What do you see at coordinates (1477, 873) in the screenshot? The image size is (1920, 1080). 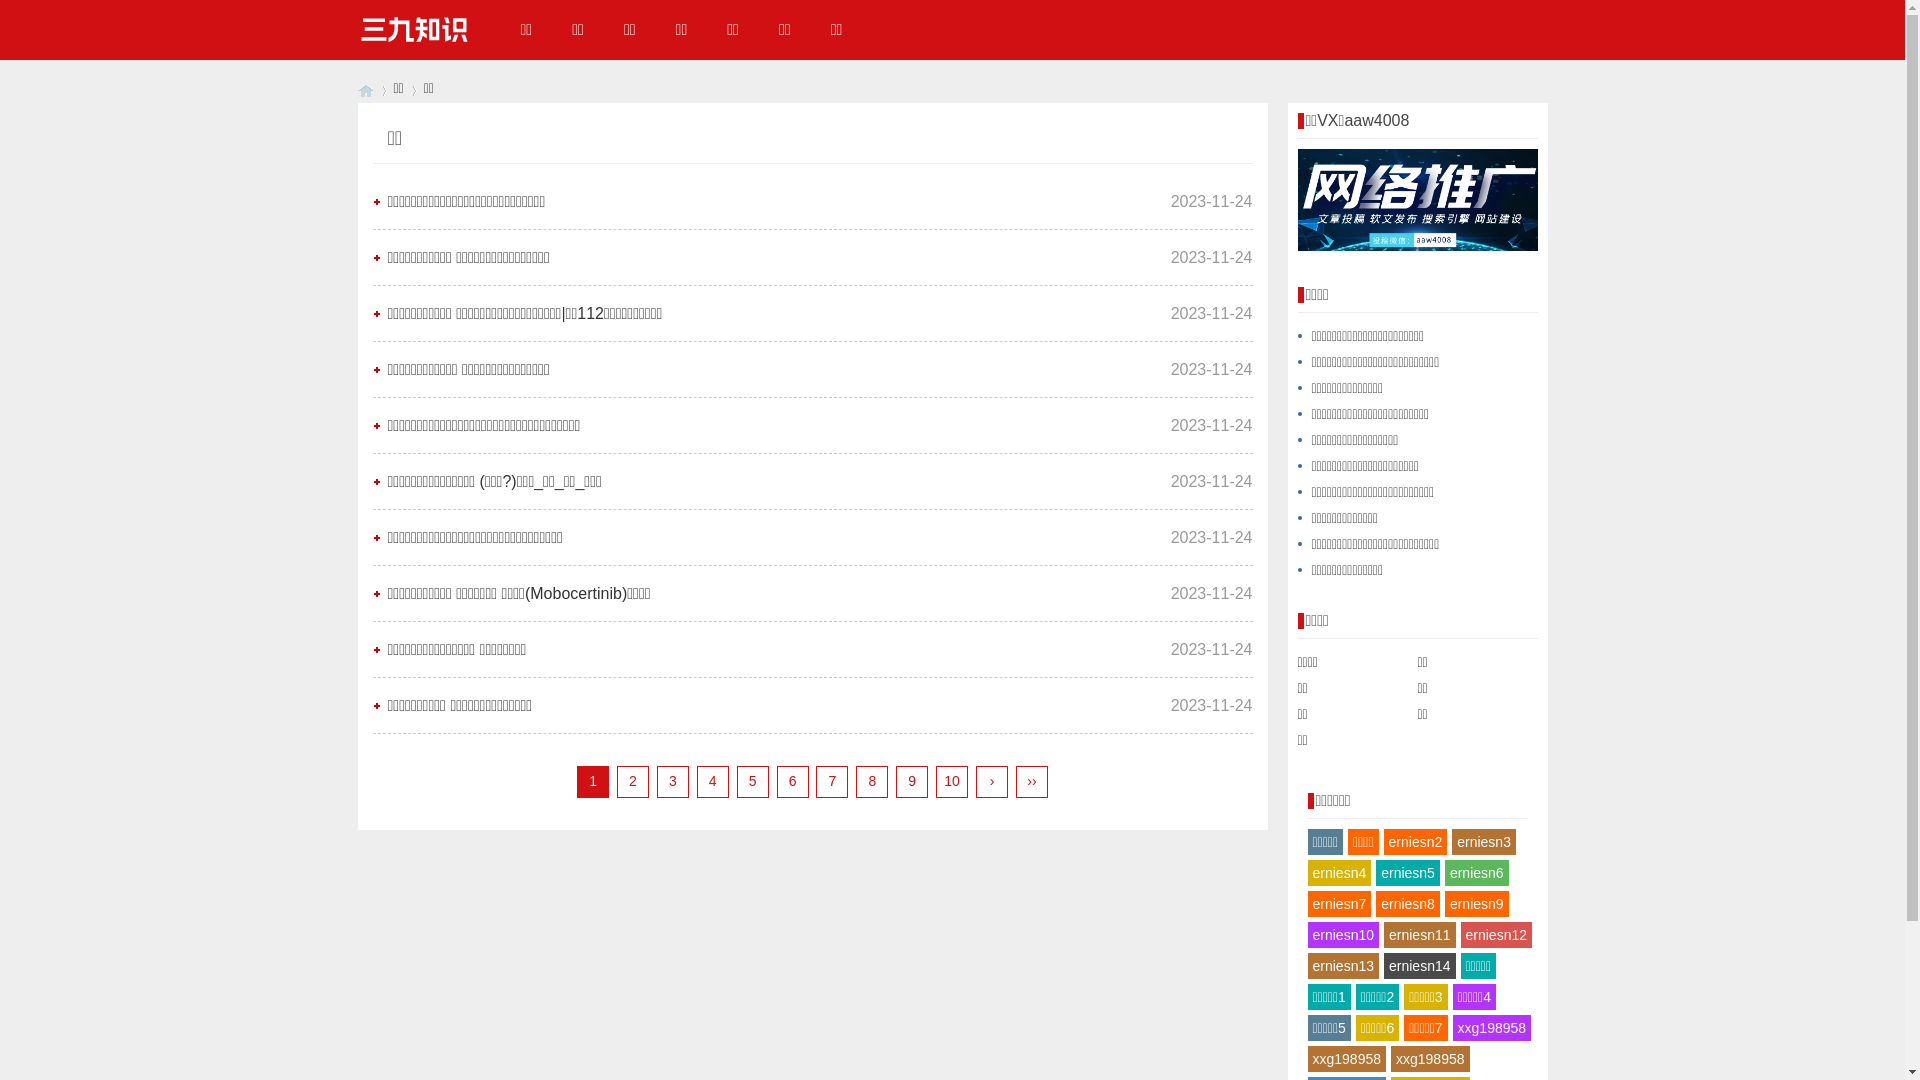 I see `erniesn6` at bounding box center [1477, 873].